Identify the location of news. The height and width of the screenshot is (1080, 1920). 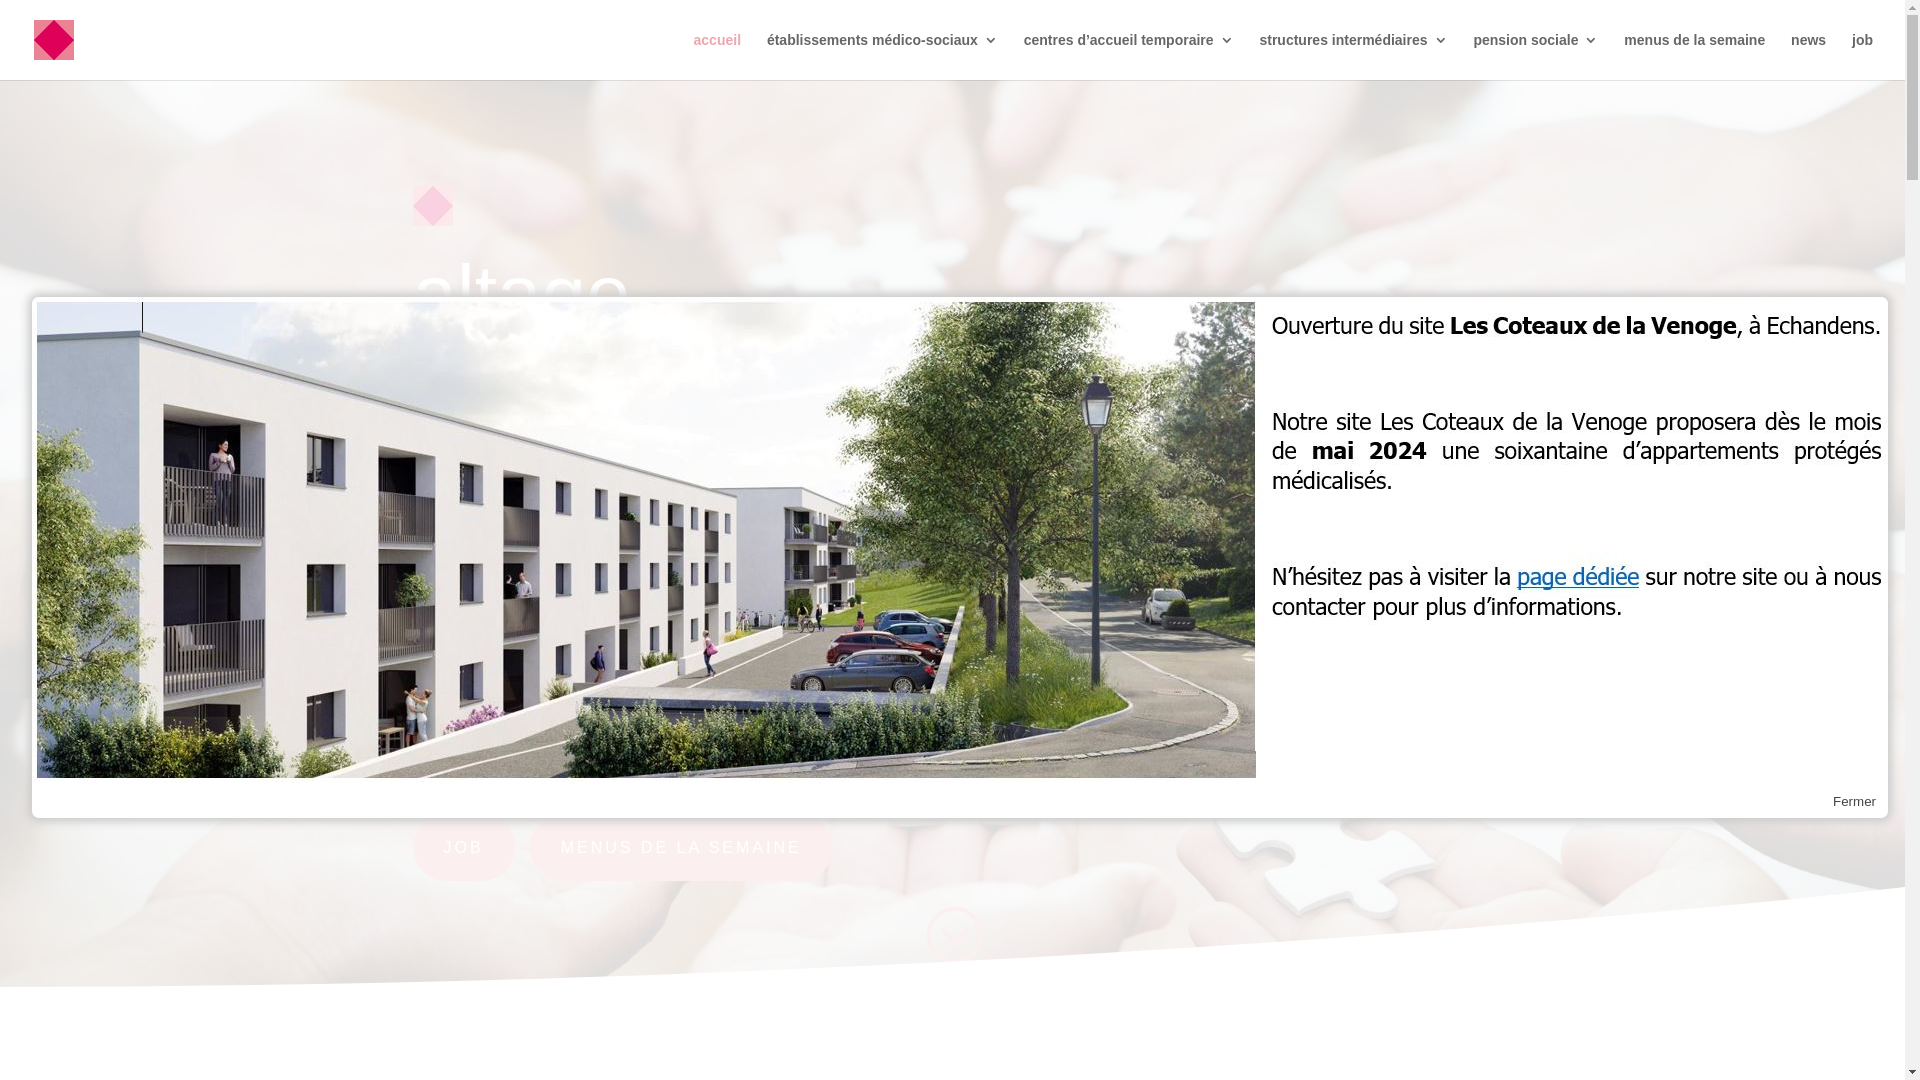
(1808, 56).